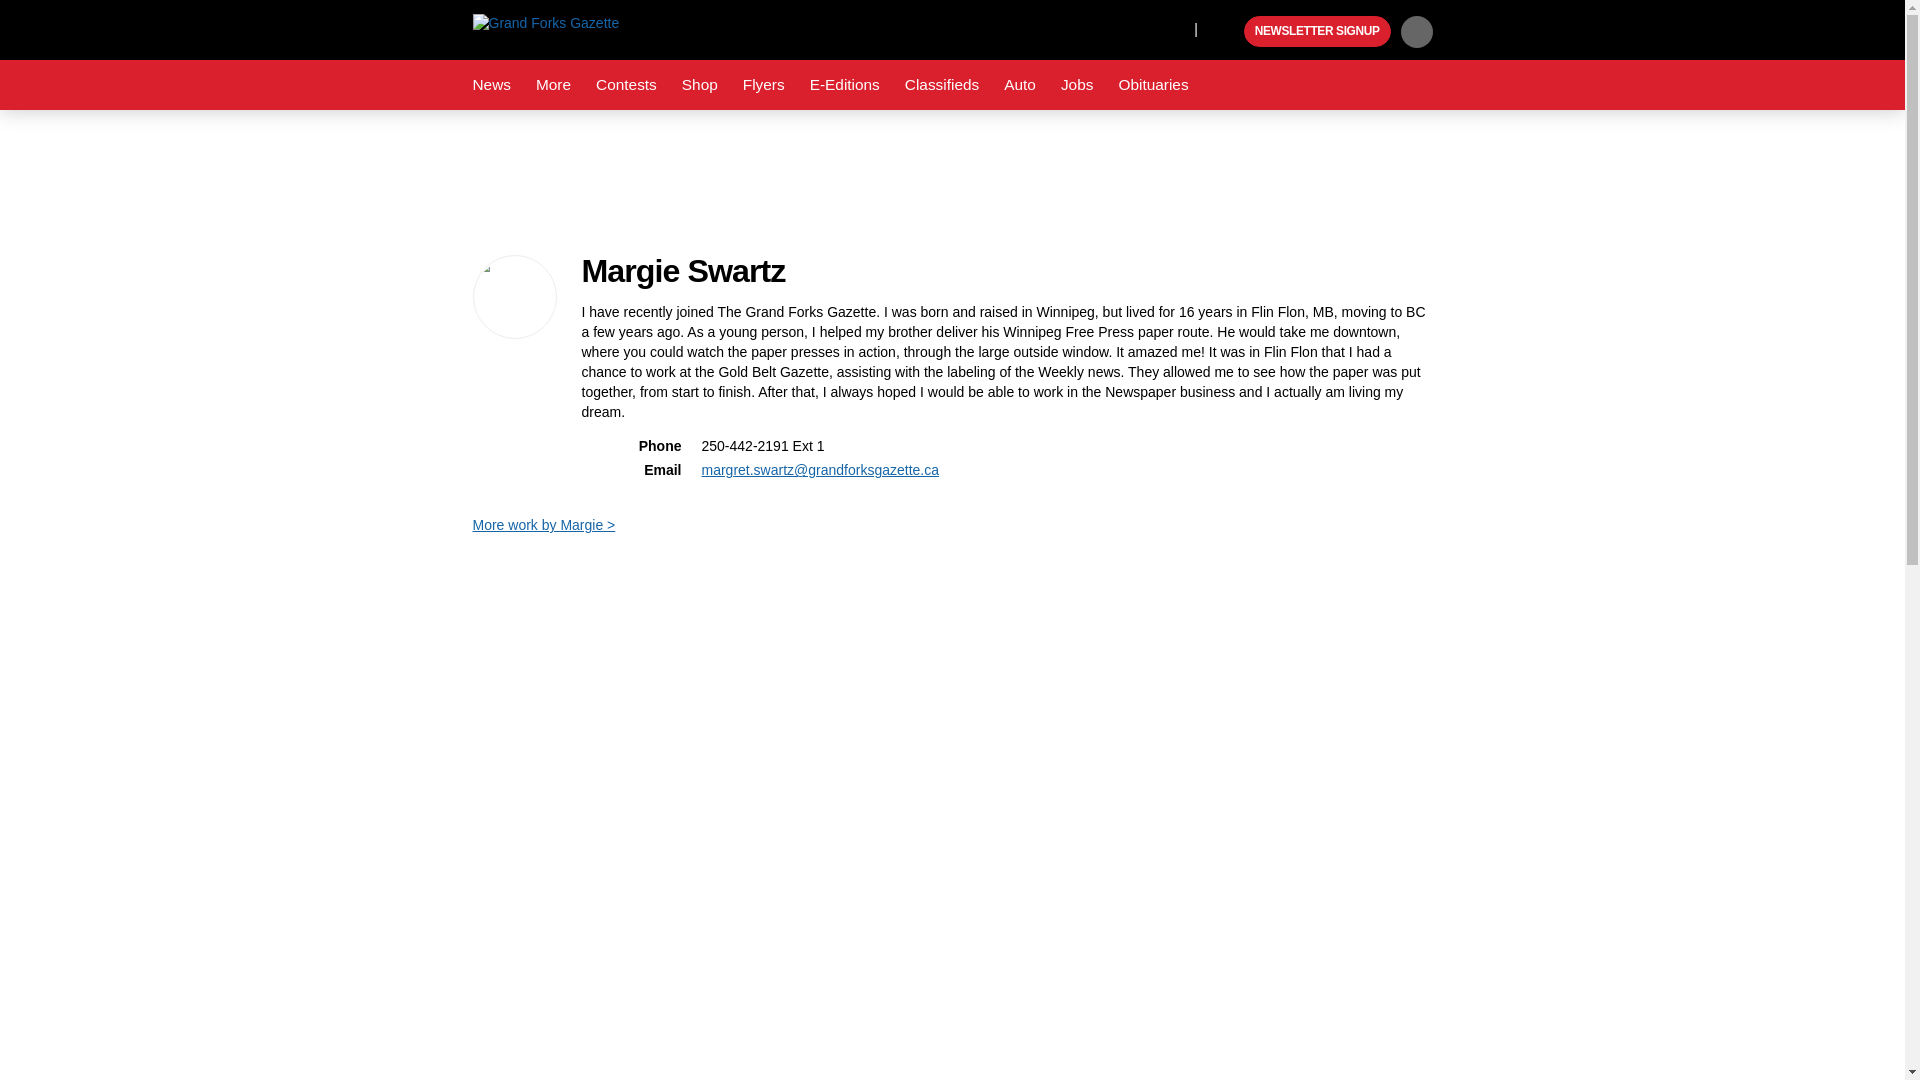 The width and height of the screenshot is (1920, 1080). What do you see at coordinates (1317, 32) in the screenshot?
I see `NEWSLETTER SIGNUP` at bounding box center [1317, 32].